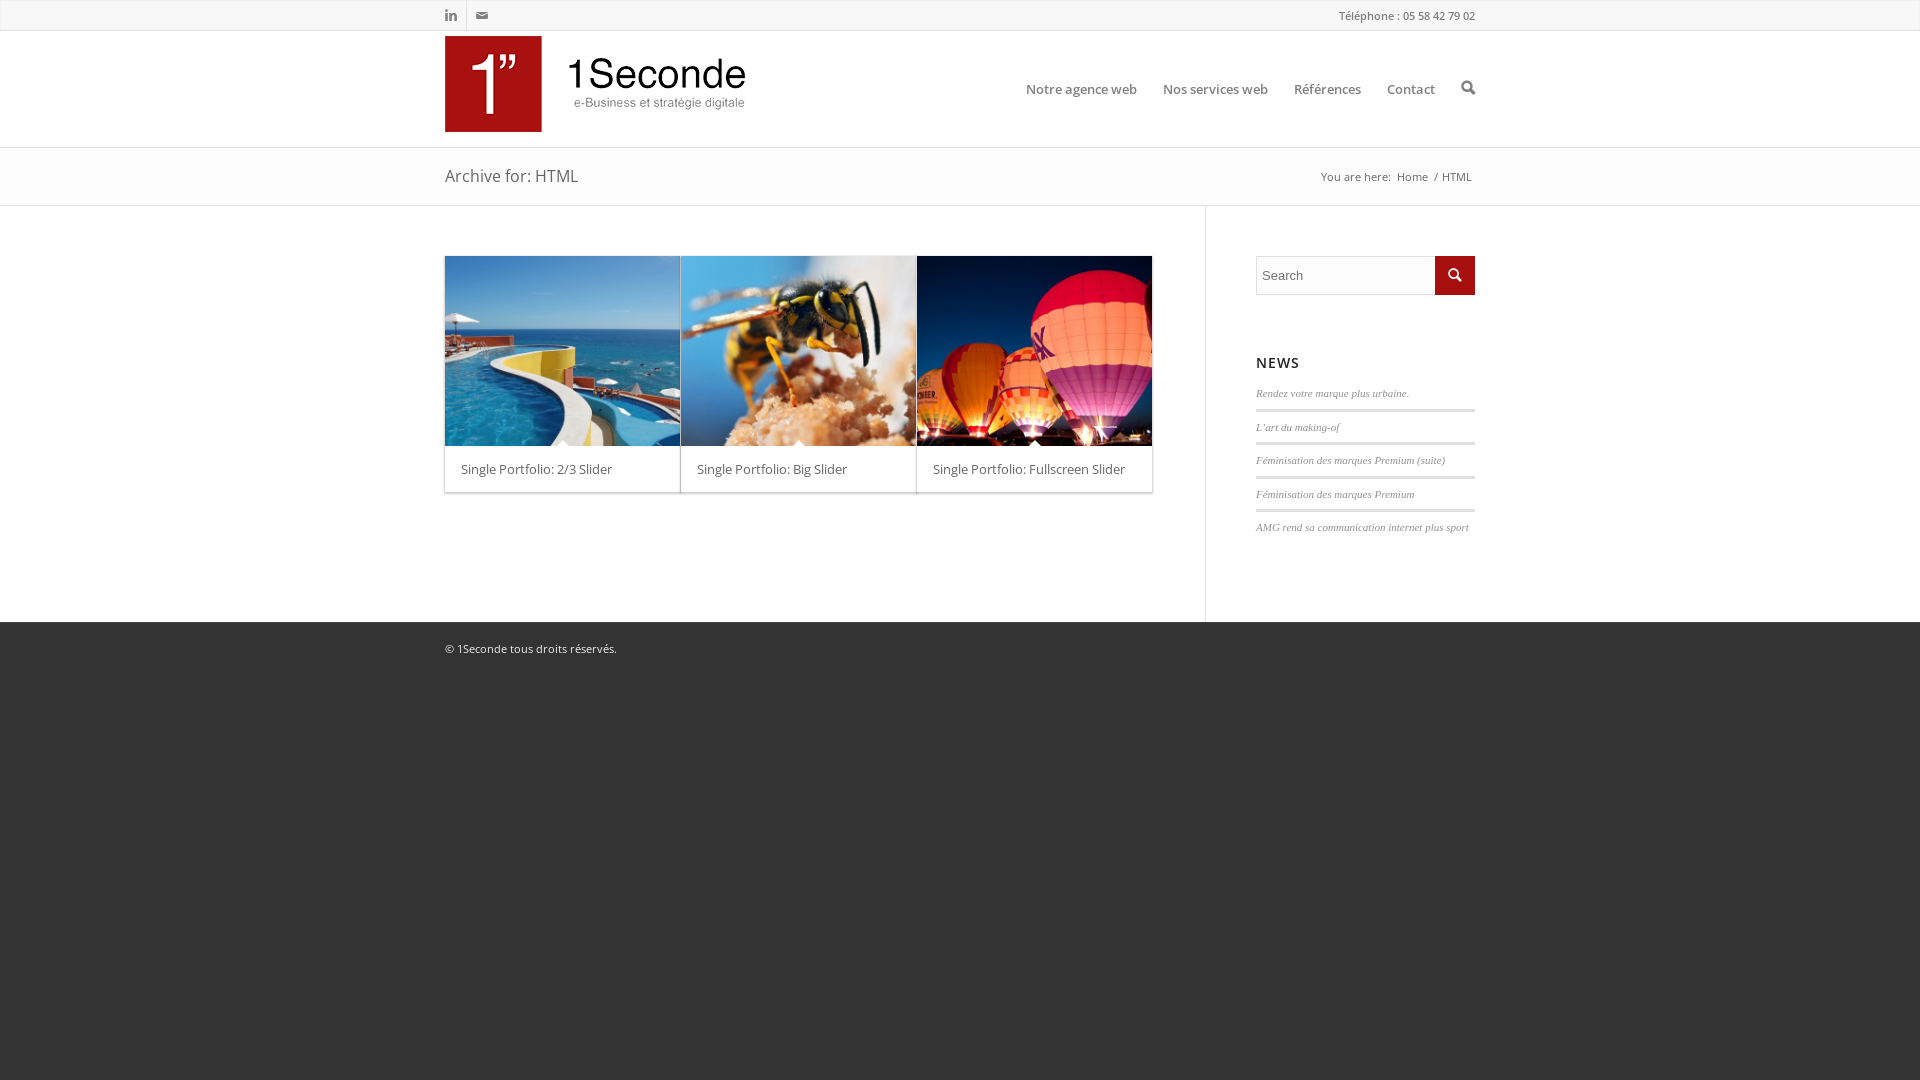 This screenshot has width=1920, height=1080. I want to click on Rendez votre marque plus urbaine., so click(1332, 393).